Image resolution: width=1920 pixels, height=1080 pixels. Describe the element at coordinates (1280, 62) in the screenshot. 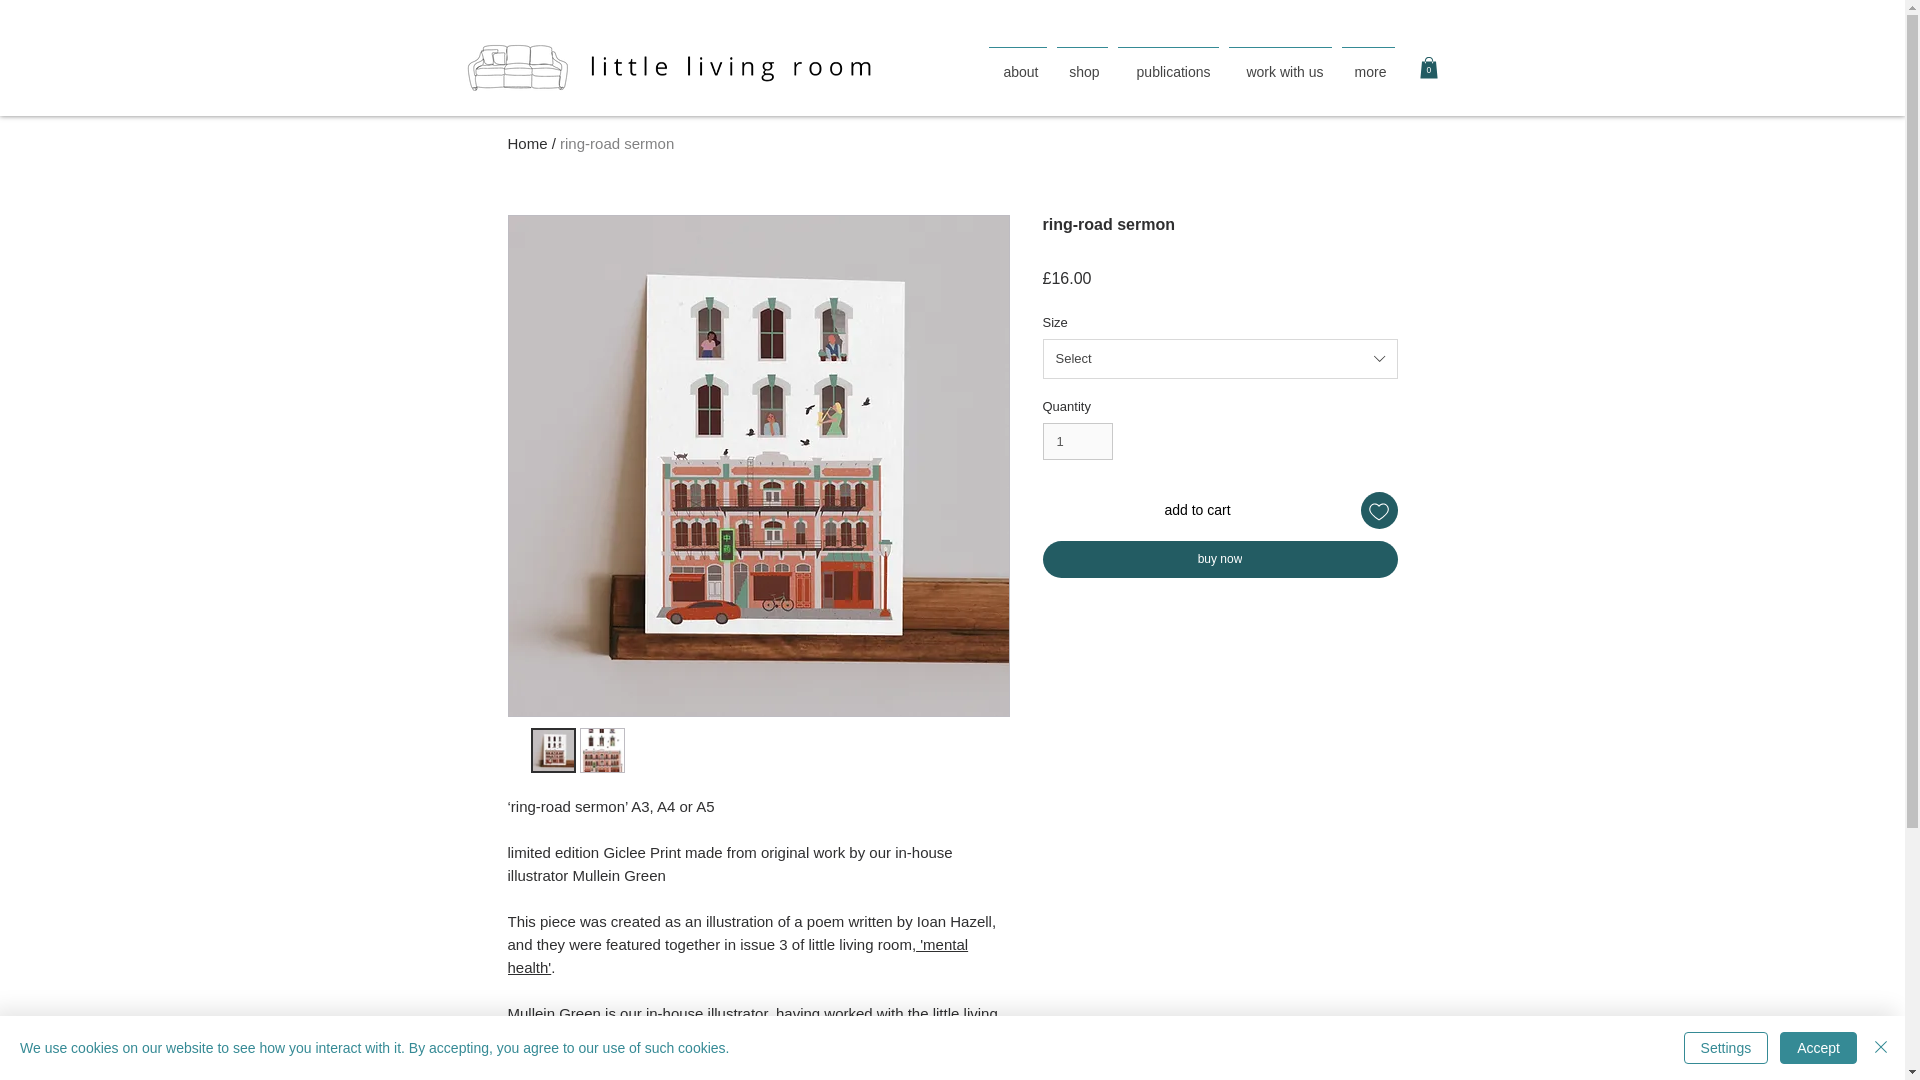

I see `work with us` at that location.